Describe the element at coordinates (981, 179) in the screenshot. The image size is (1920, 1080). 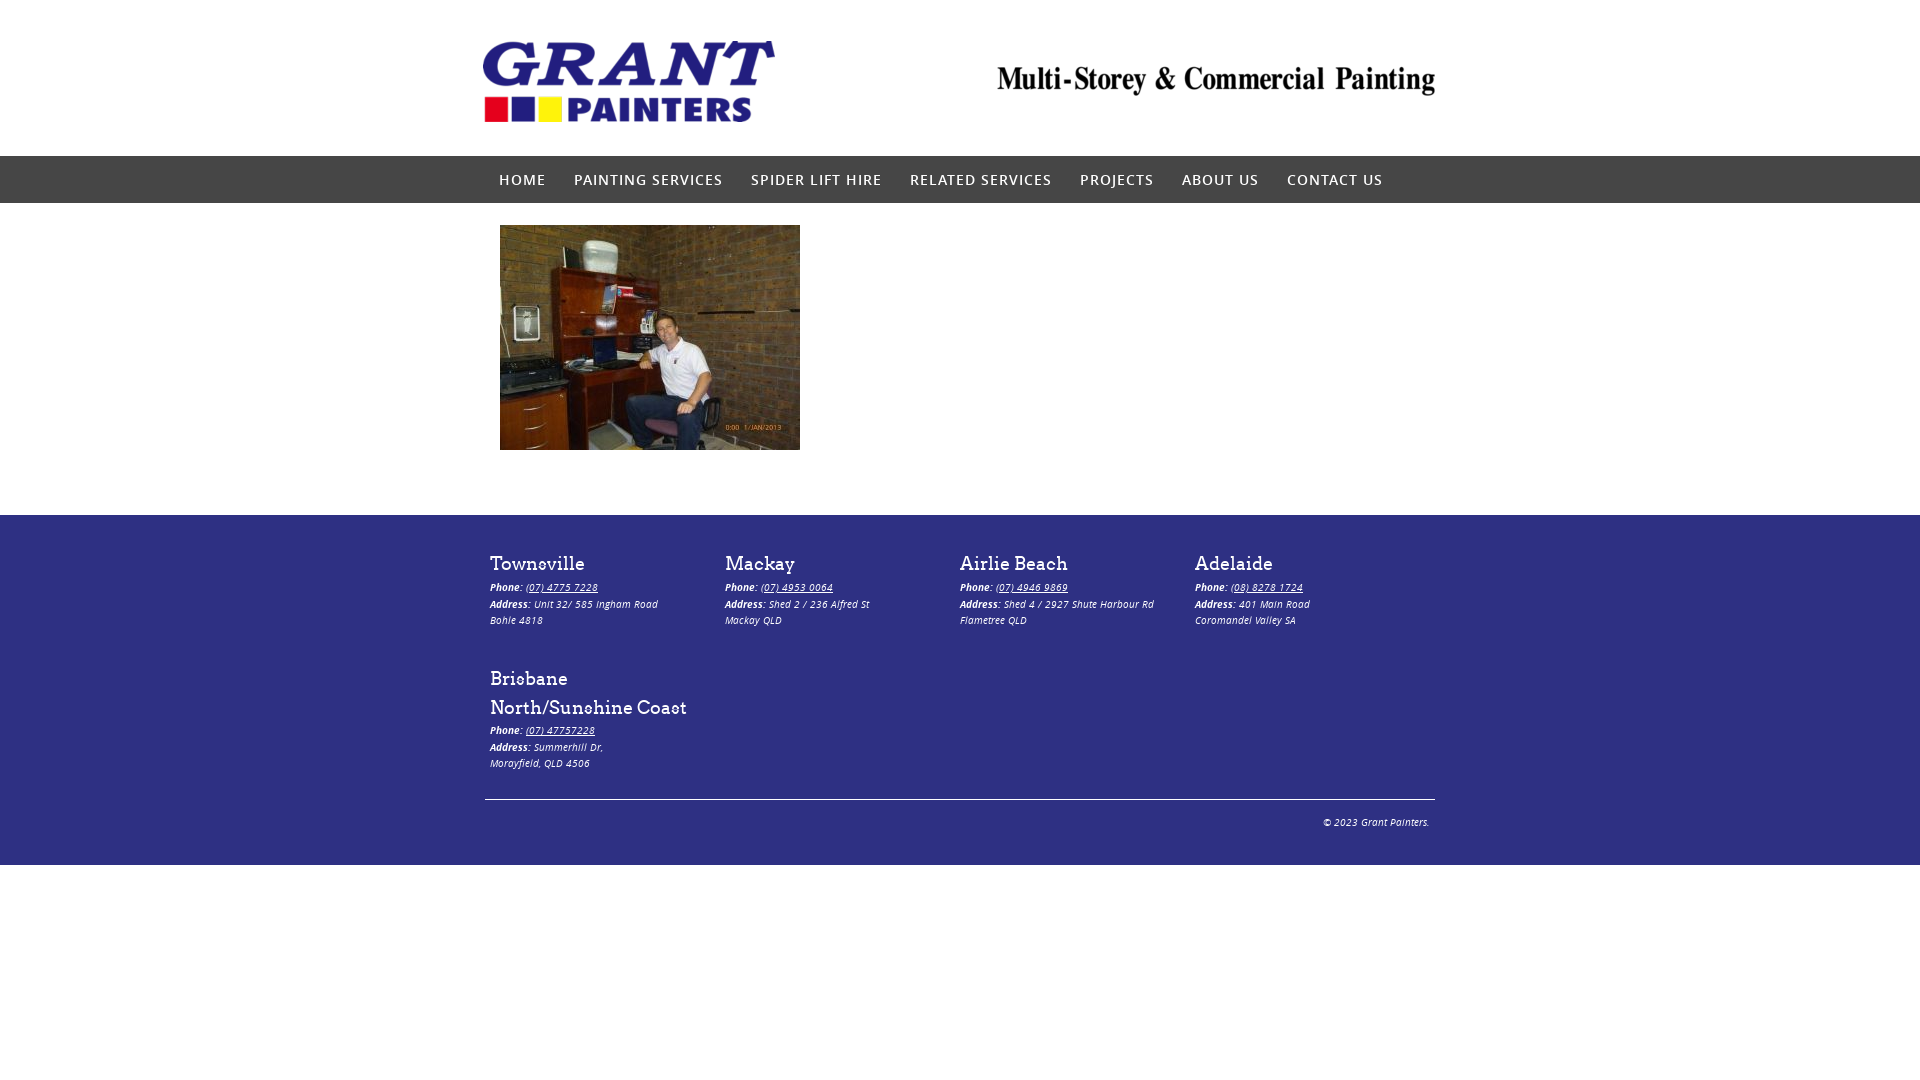
I see `RELATED SERVICES` at that location.